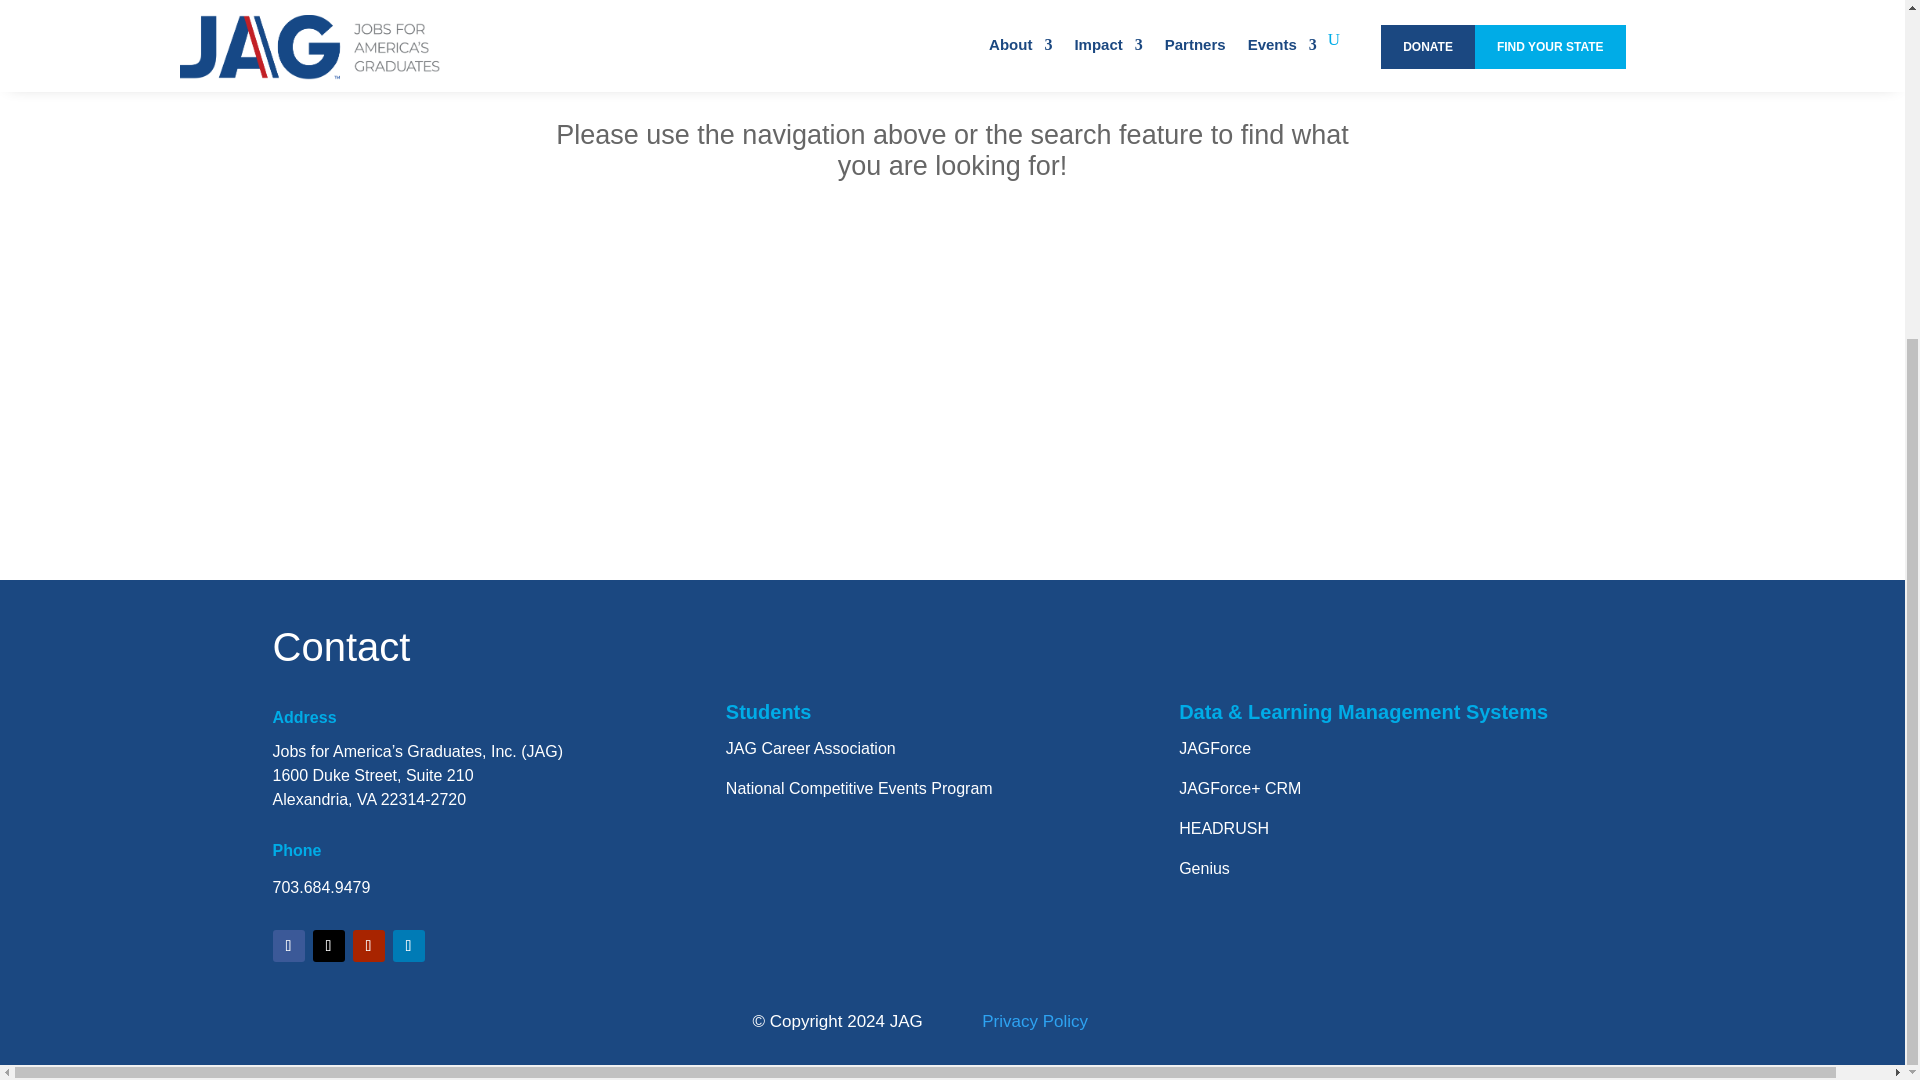 This screenshot has height=1080, width=1920. Describe the element at coordinates (327, 946) in the screenshot. I see `Follow on X` at that location.